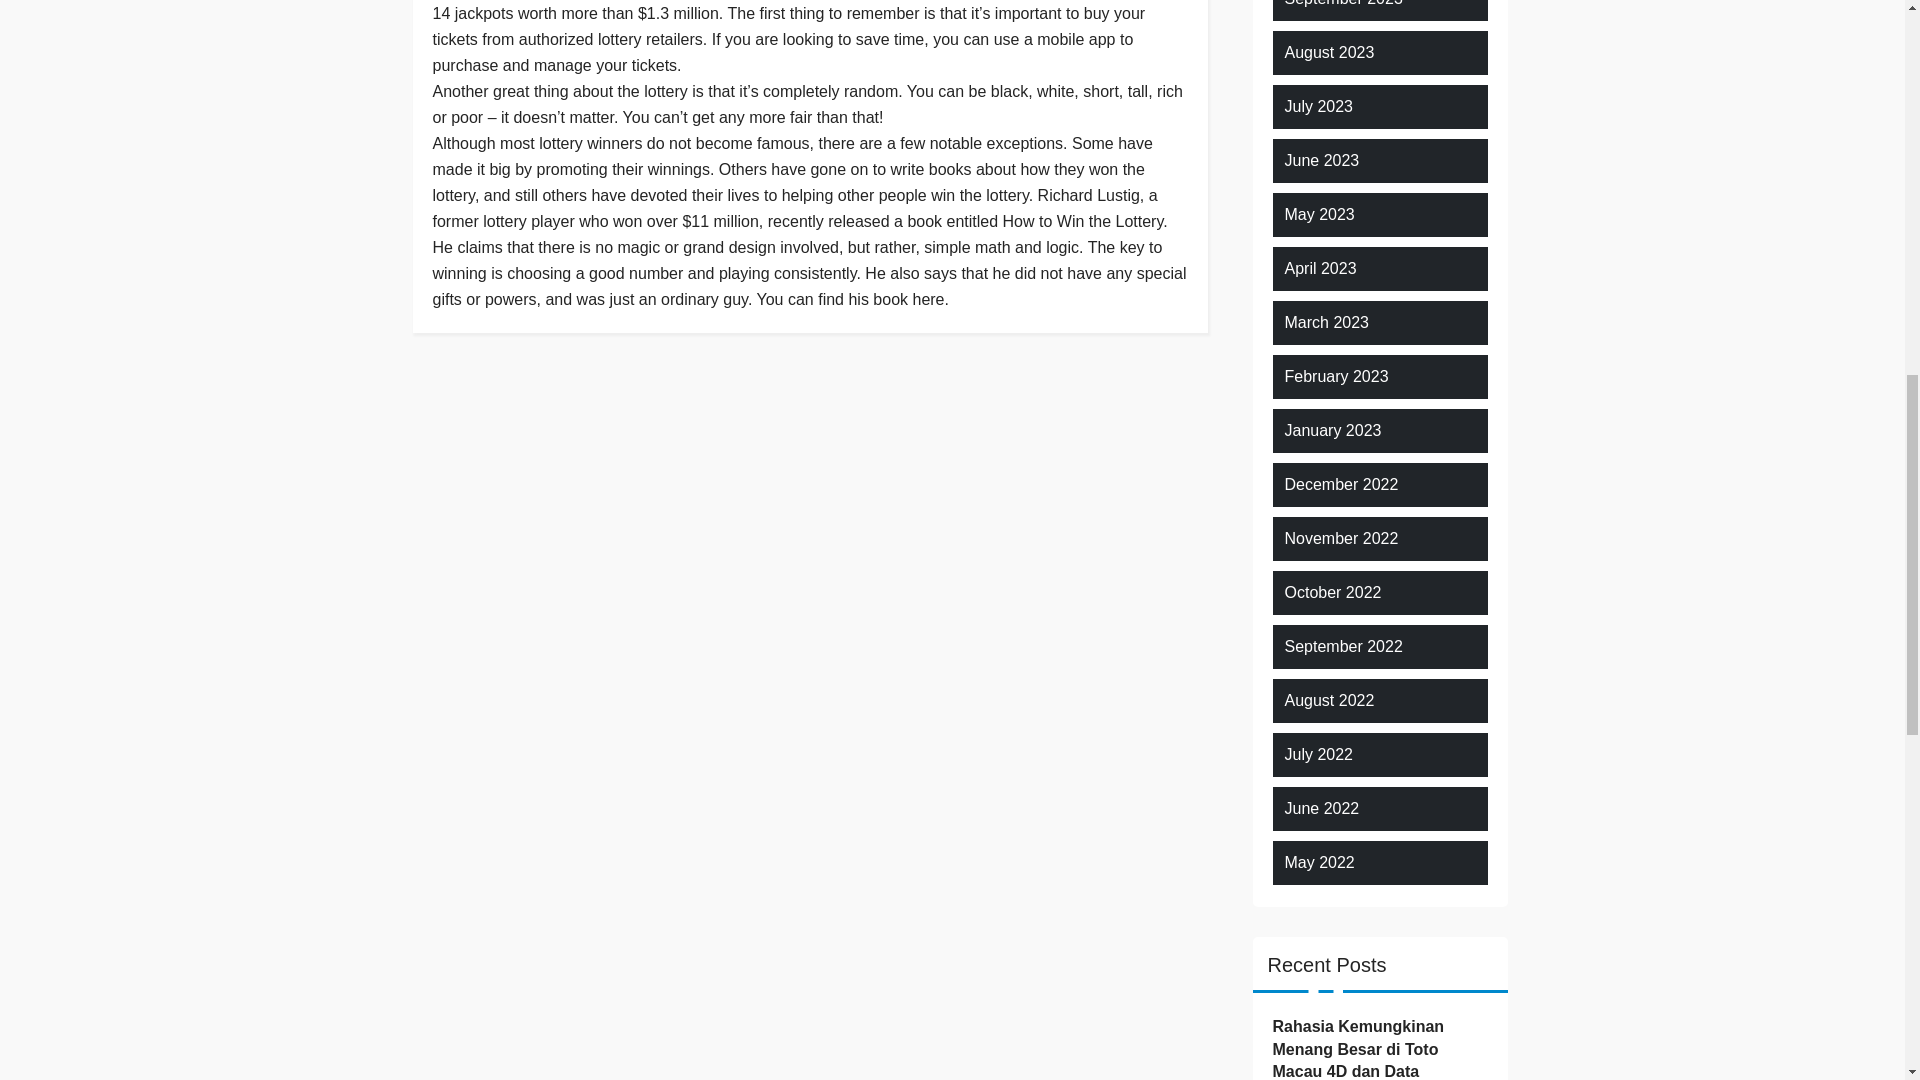 This screenshot has height=1080, width=1920. What do you see at coordinates (1322, 160) in the screenshot?
I see `June 2023` at bounding box center [1322, 160].